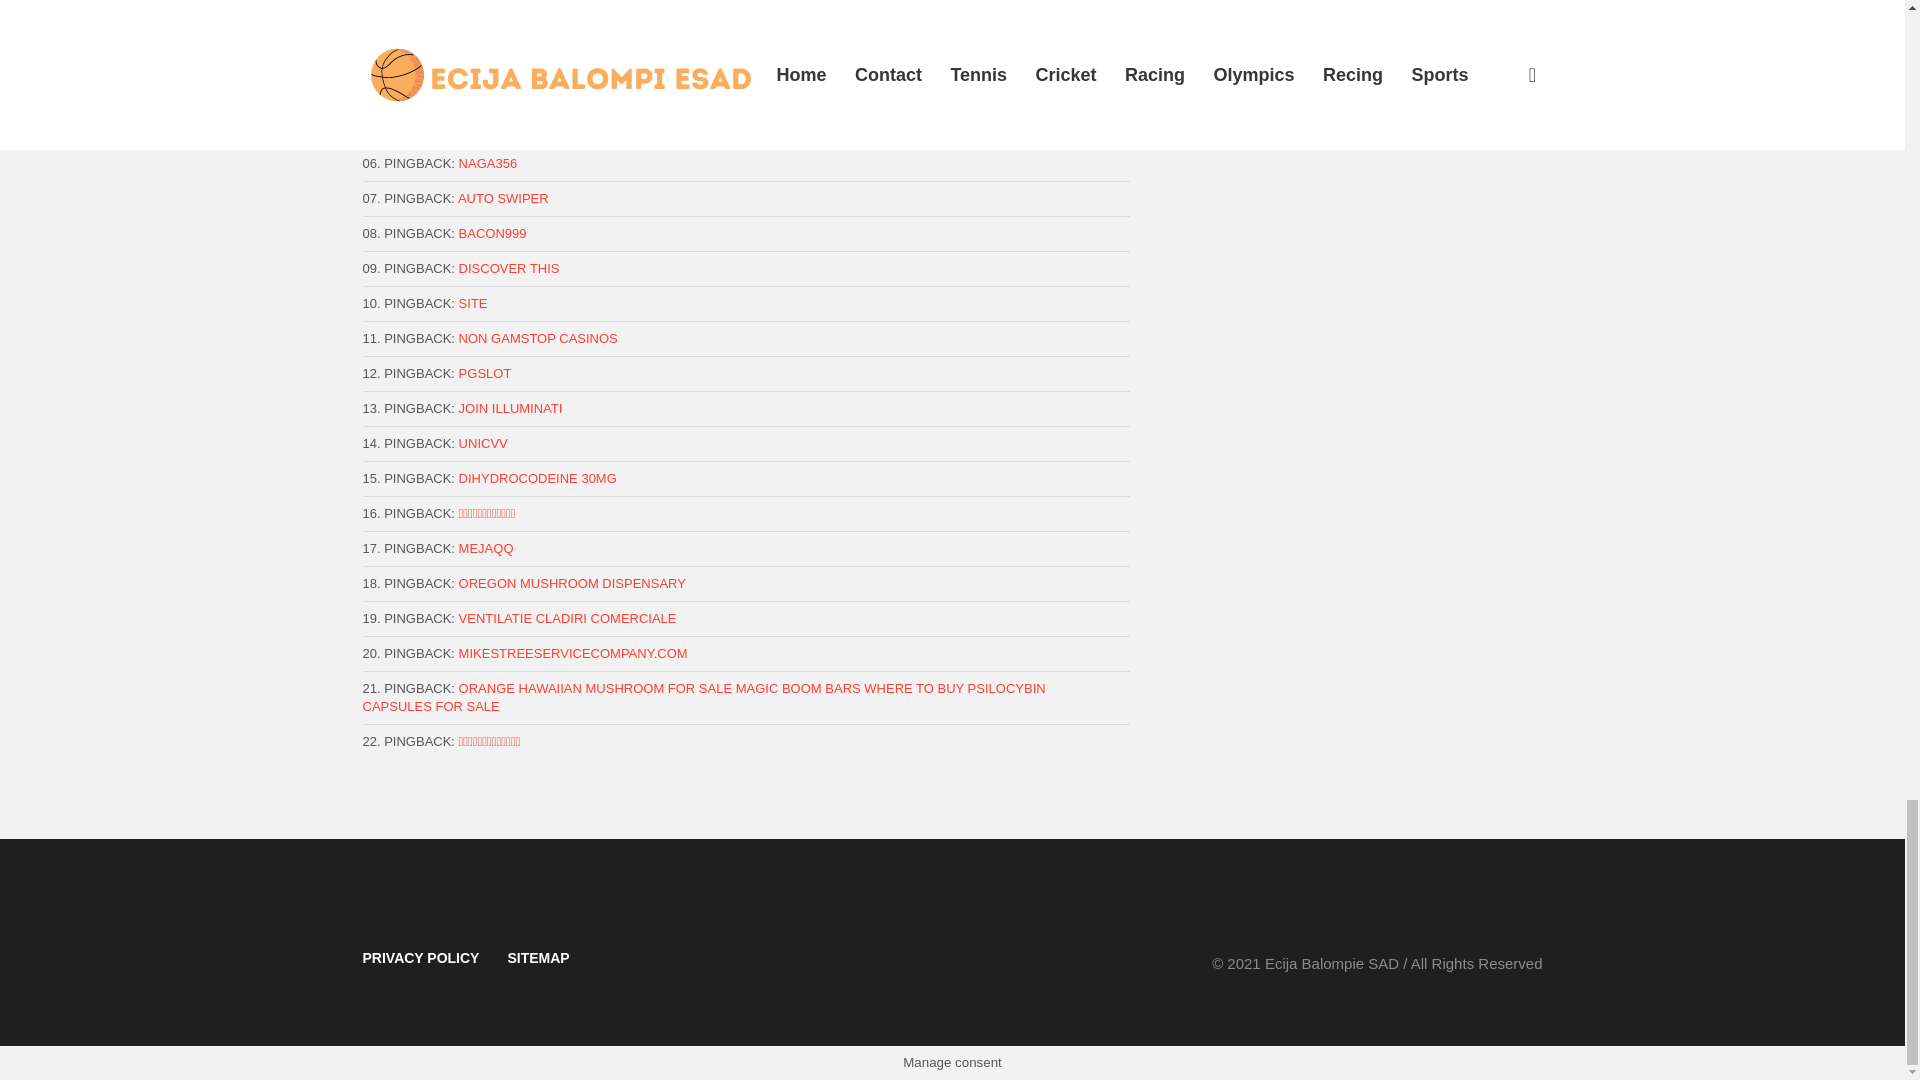 This screenshot has width=1920, height=1080. Describe the element at coordinates (536, 24) in the screenshot. I see `APEX LEGENDS CHEATS` at that location.